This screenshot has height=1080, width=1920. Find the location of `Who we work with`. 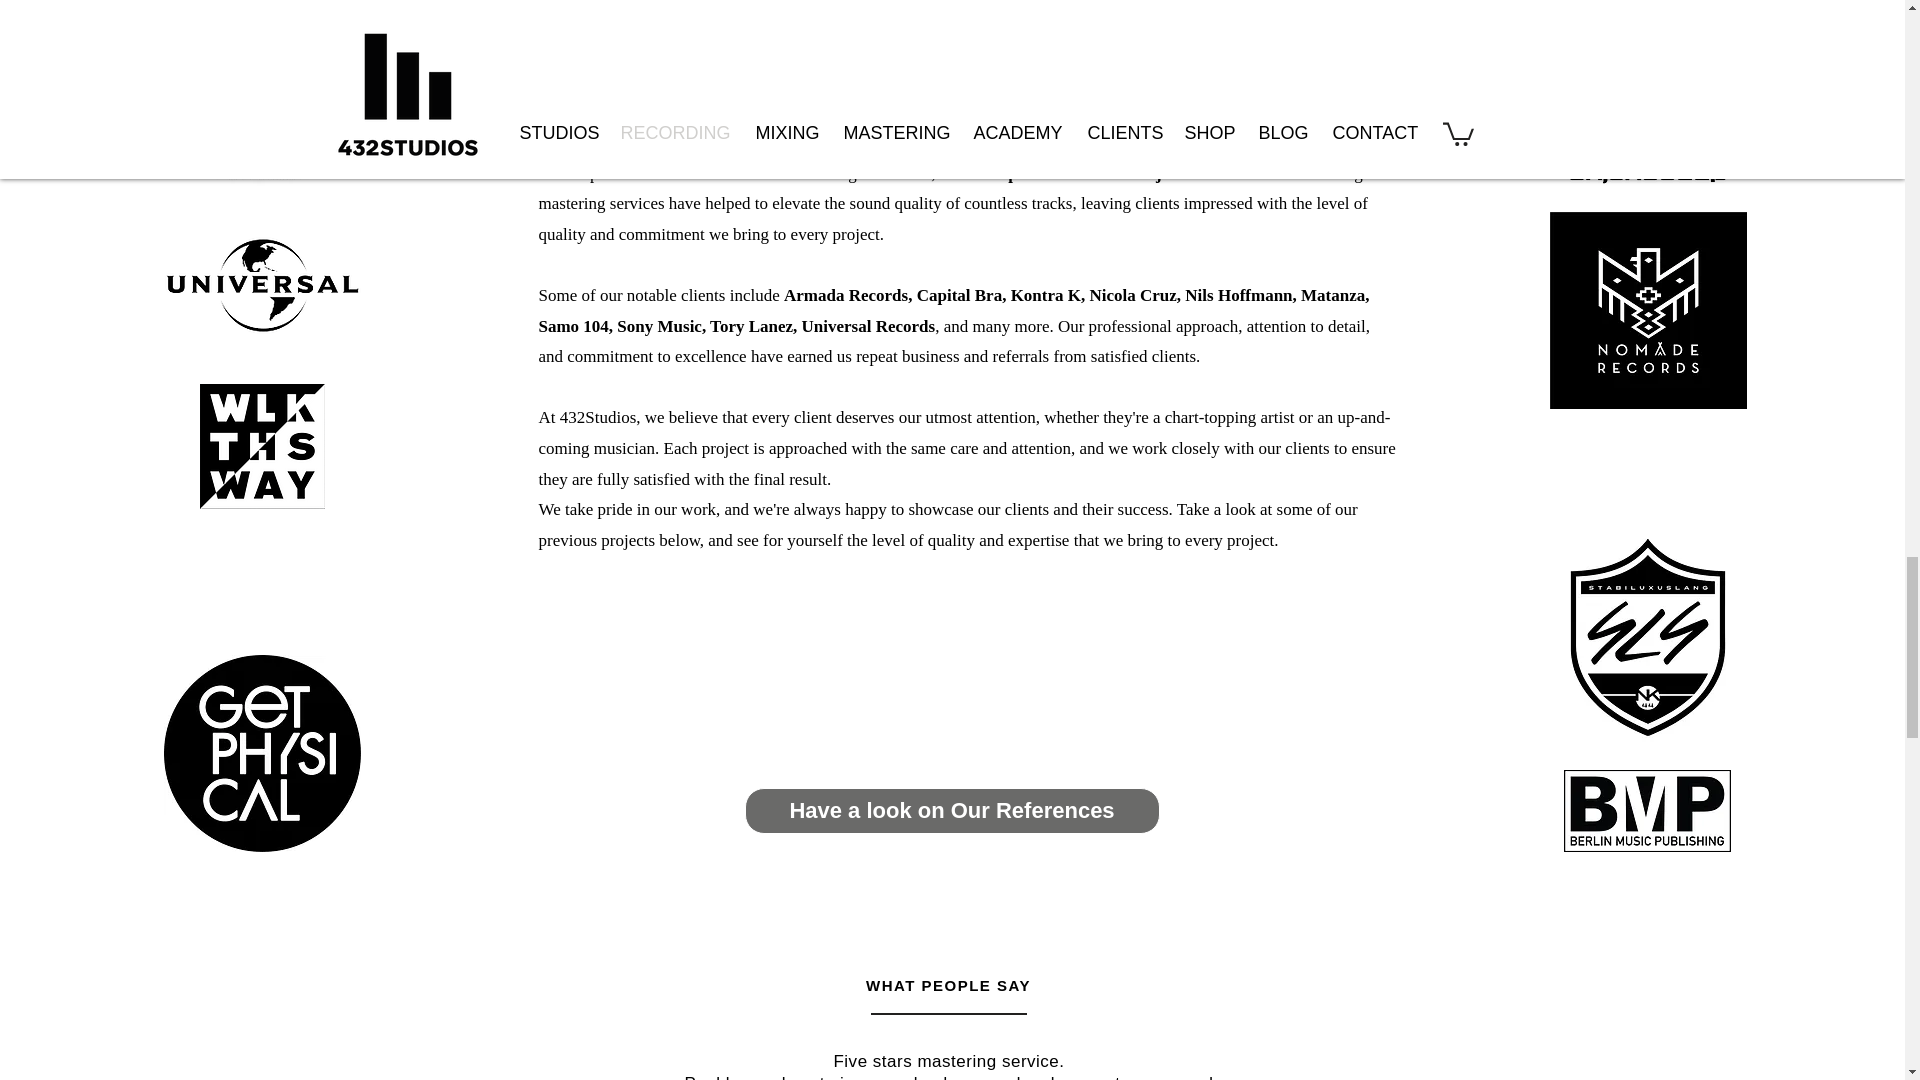

Who we work with is located at coordinates (968, 107).